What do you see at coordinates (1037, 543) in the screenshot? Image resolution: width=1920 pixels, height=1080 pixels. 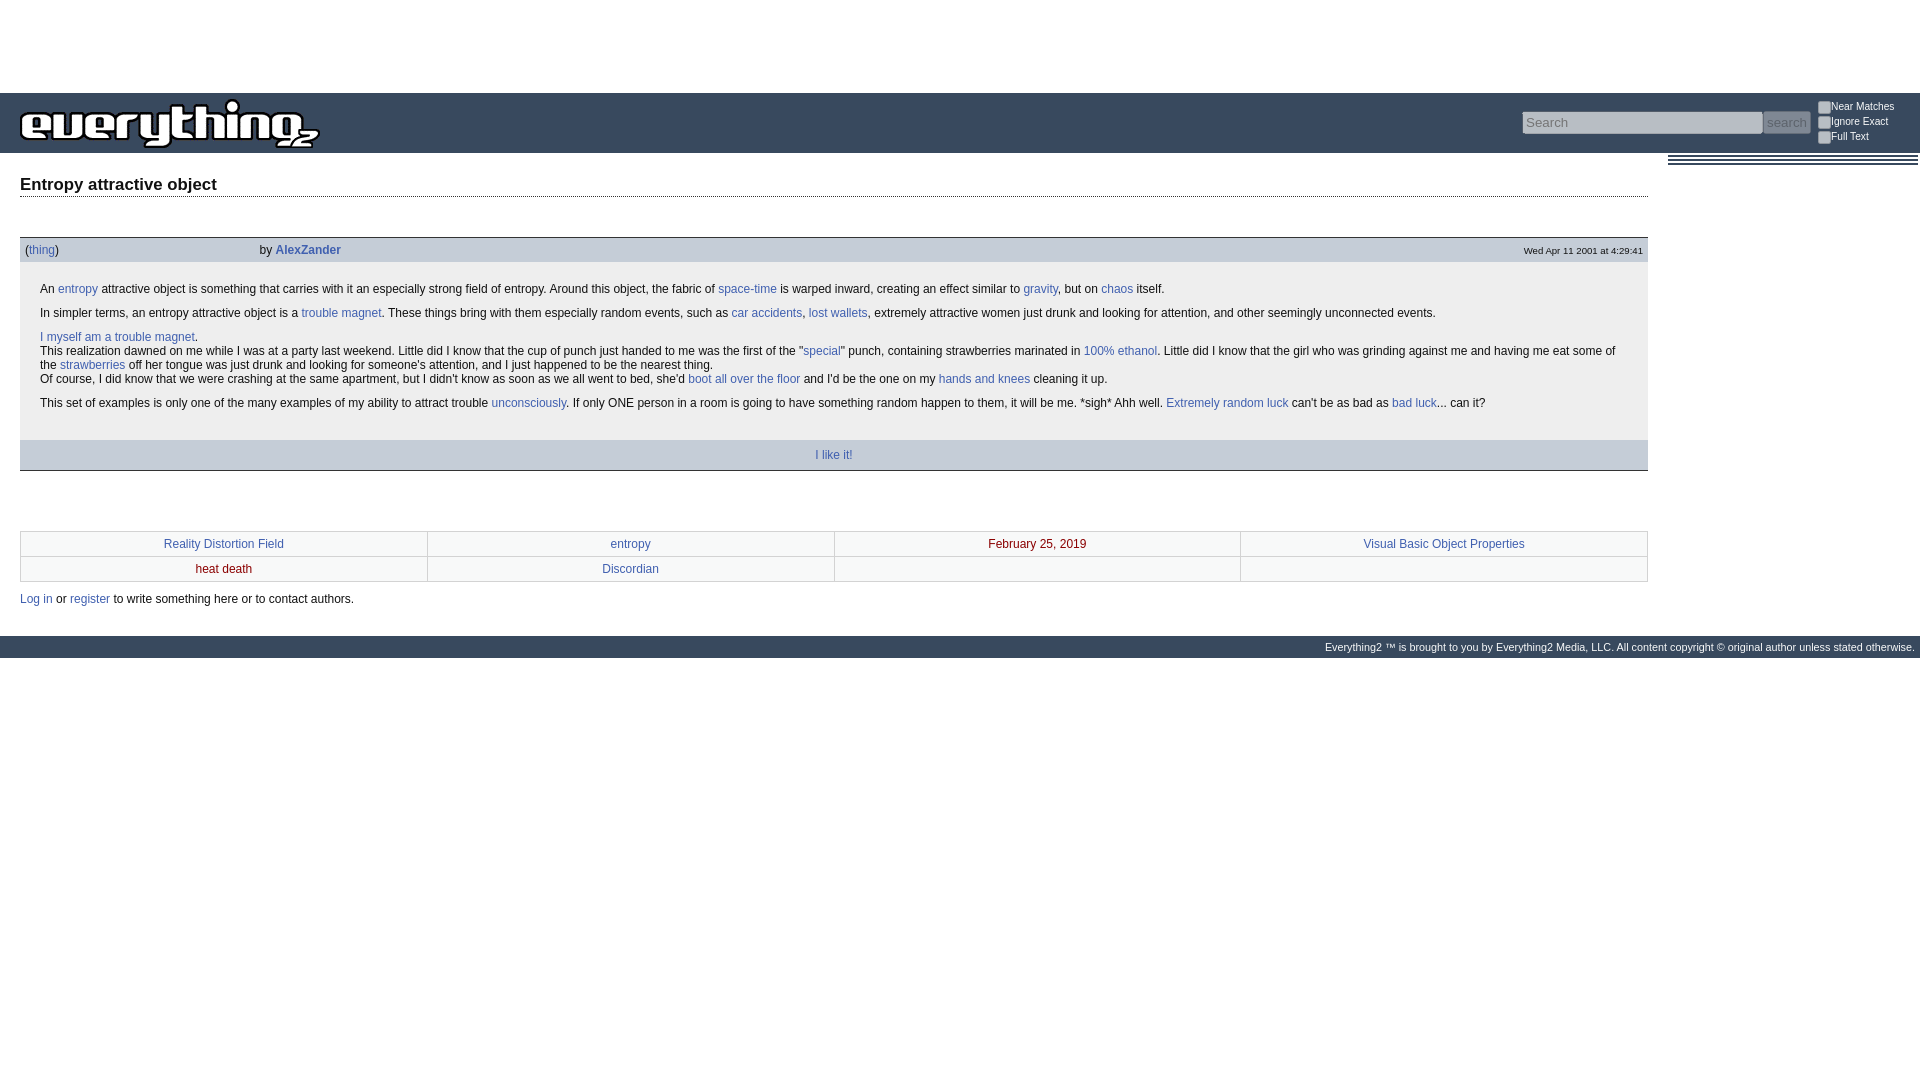 I see `February 25, 2019` at bounding box center [1037, 543].